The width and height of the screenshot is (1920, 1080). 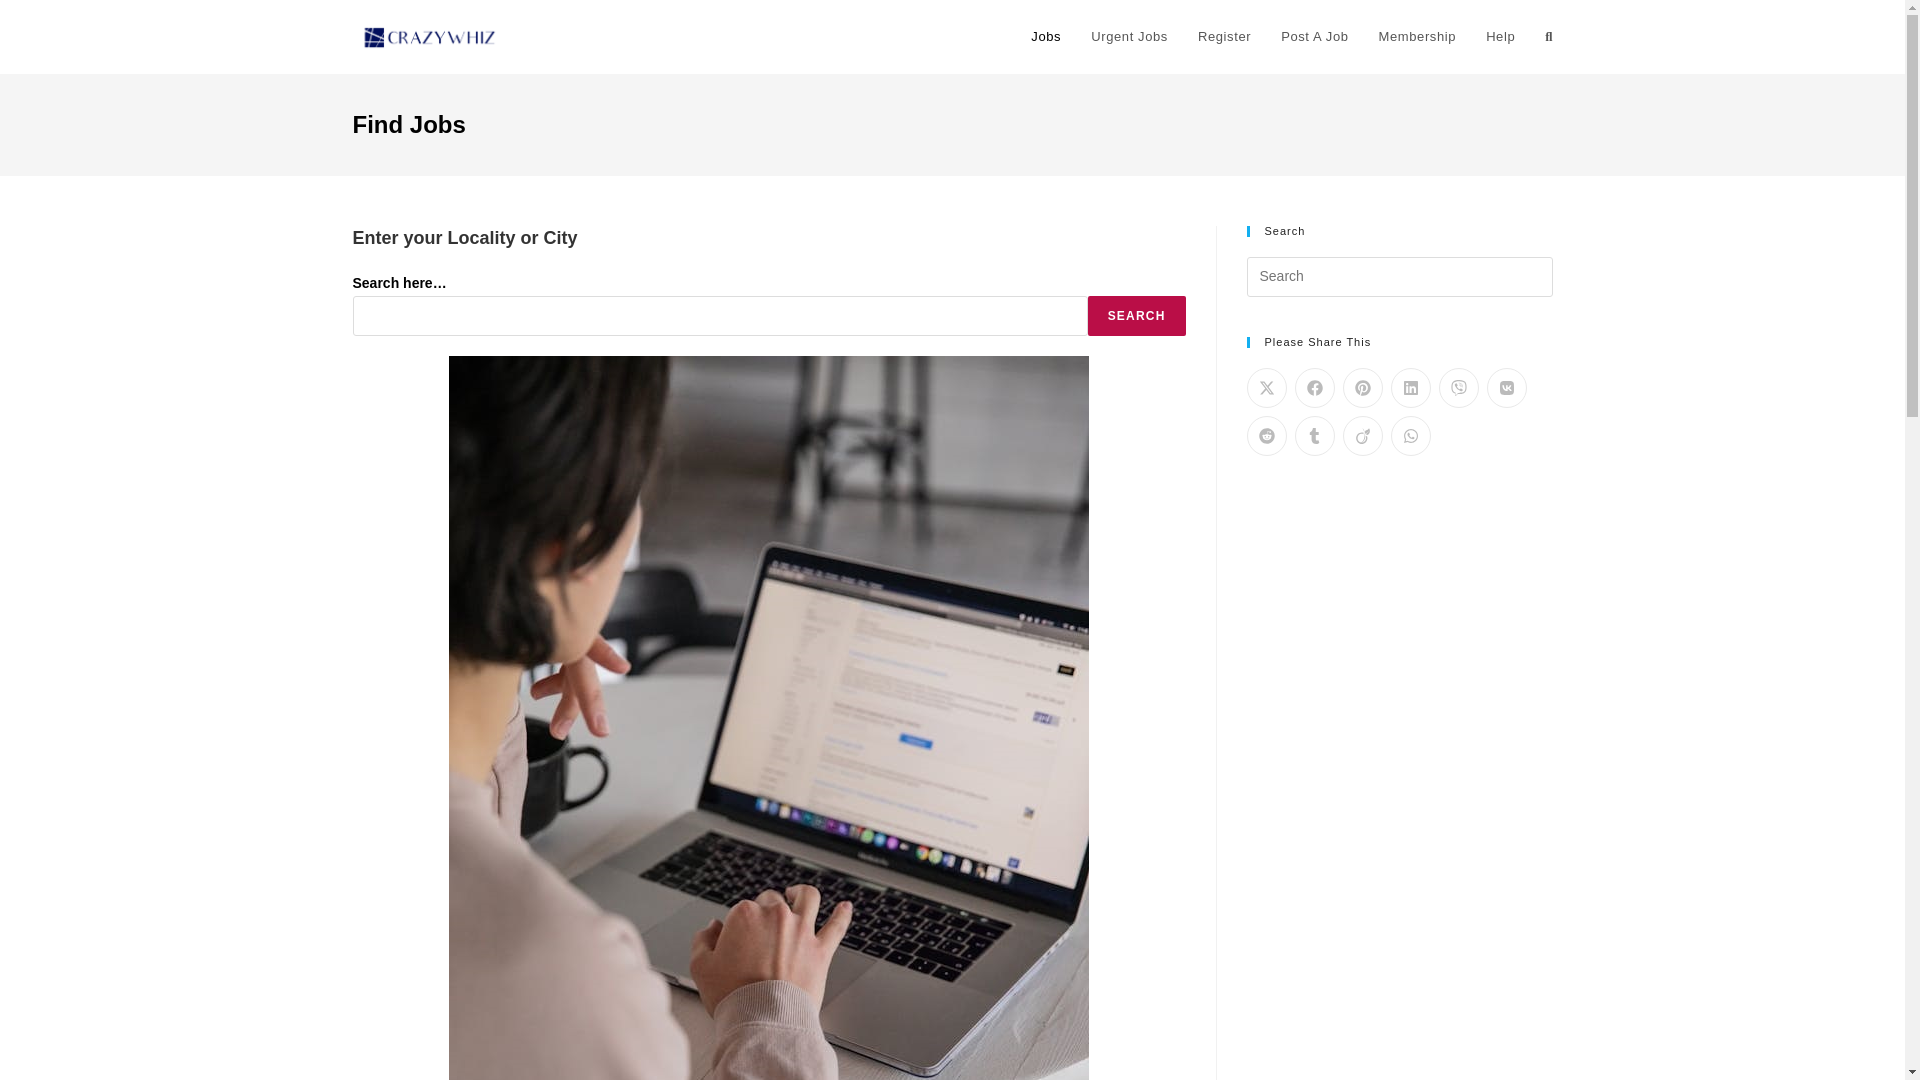 I want to click on Membership, so click(x=1418, y=37).